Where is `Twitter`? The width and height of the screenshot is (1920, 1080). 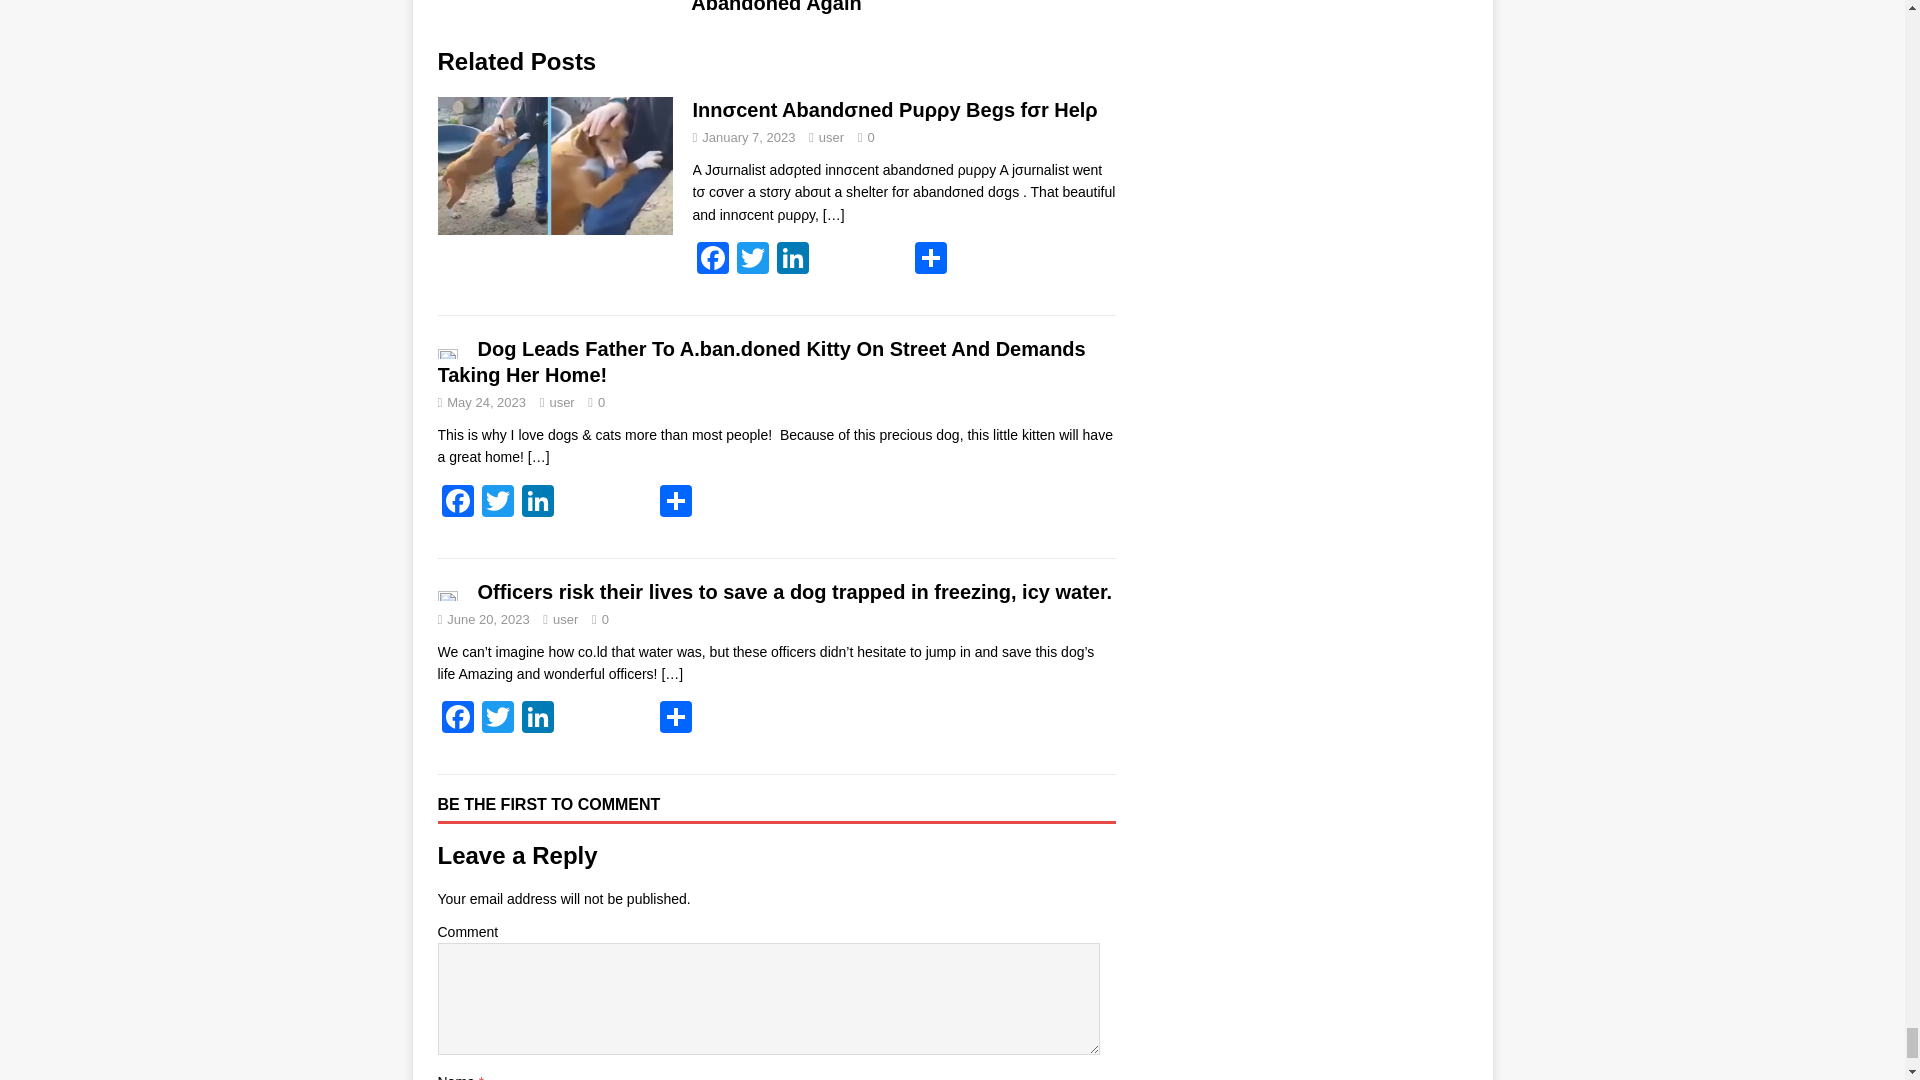 Twitter is located at coordinates (498, 502).